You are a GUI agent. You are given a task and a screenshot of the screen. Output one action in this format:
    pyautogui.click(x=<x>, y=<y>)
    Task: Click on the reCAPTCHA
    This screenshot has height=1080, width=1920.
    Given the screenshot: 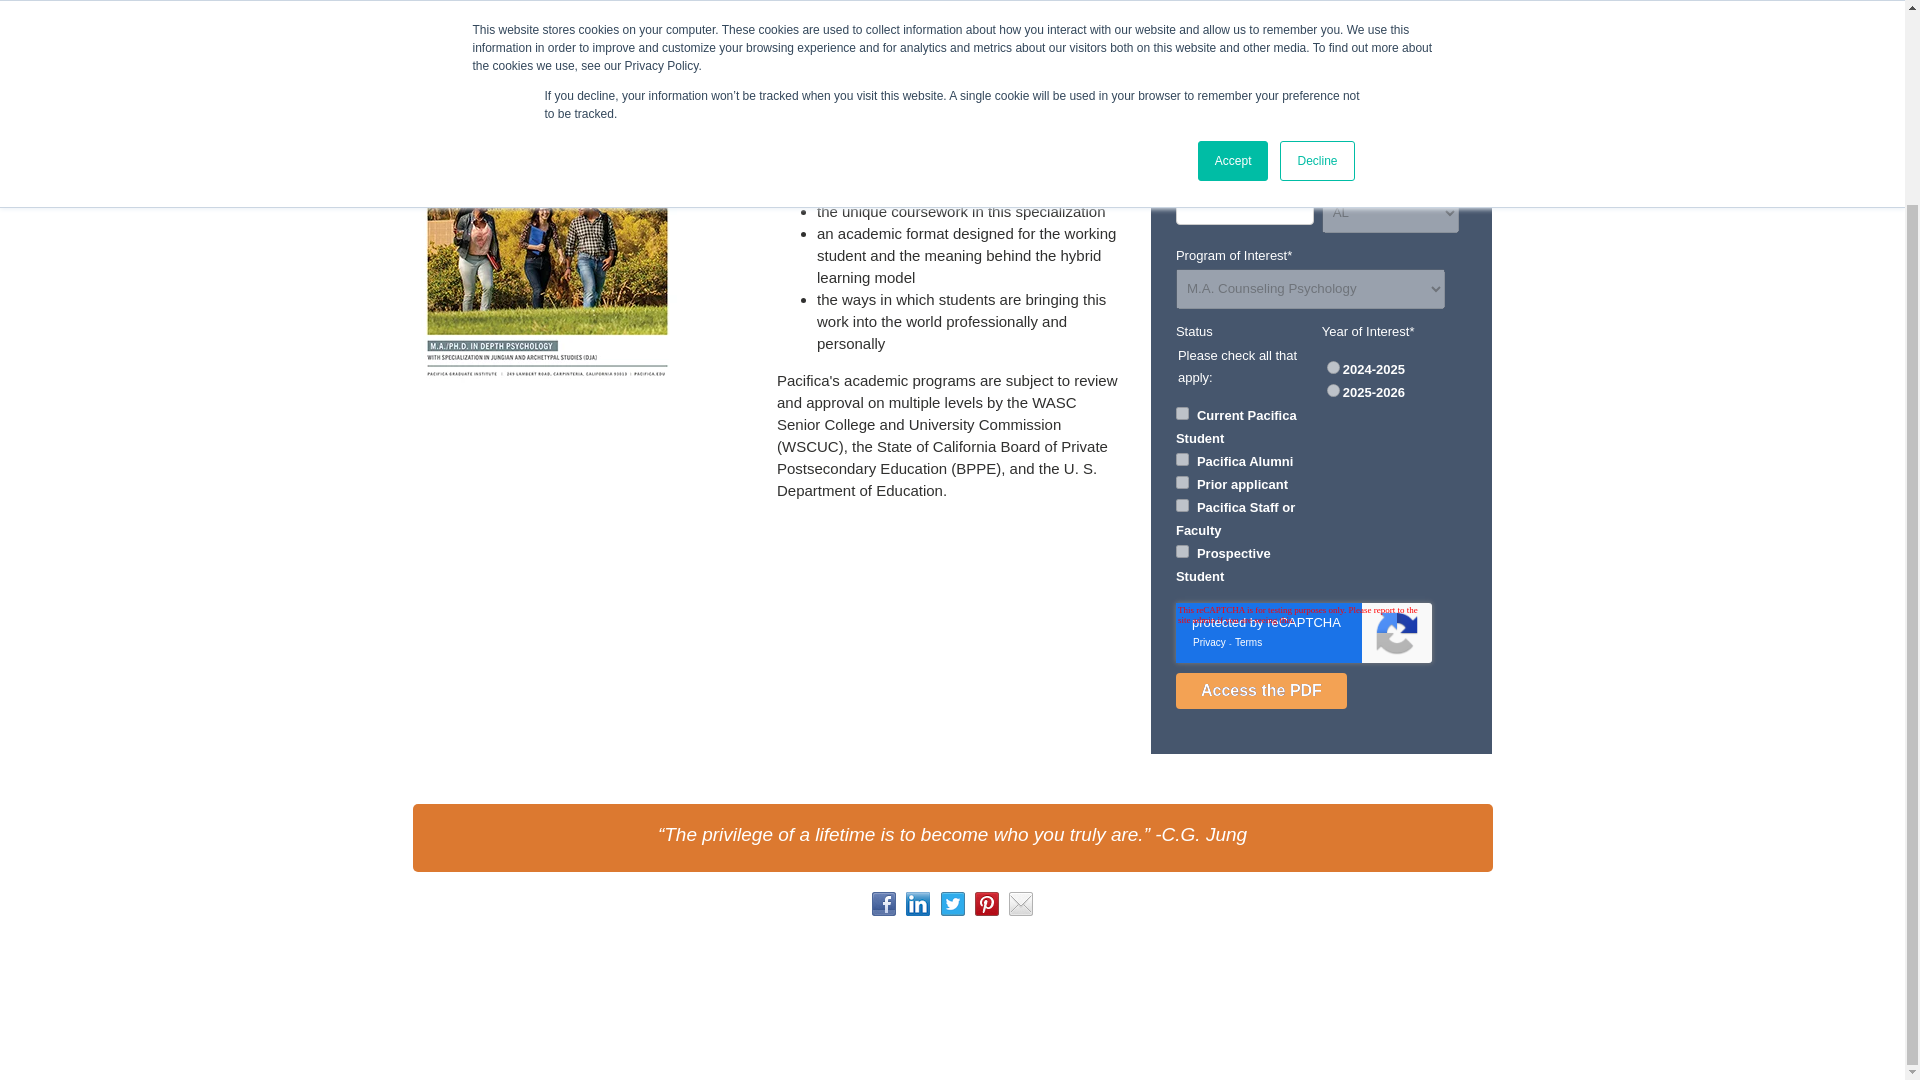 What is the action you would take?
    pyautogui.click(x=1304, y=632)
    